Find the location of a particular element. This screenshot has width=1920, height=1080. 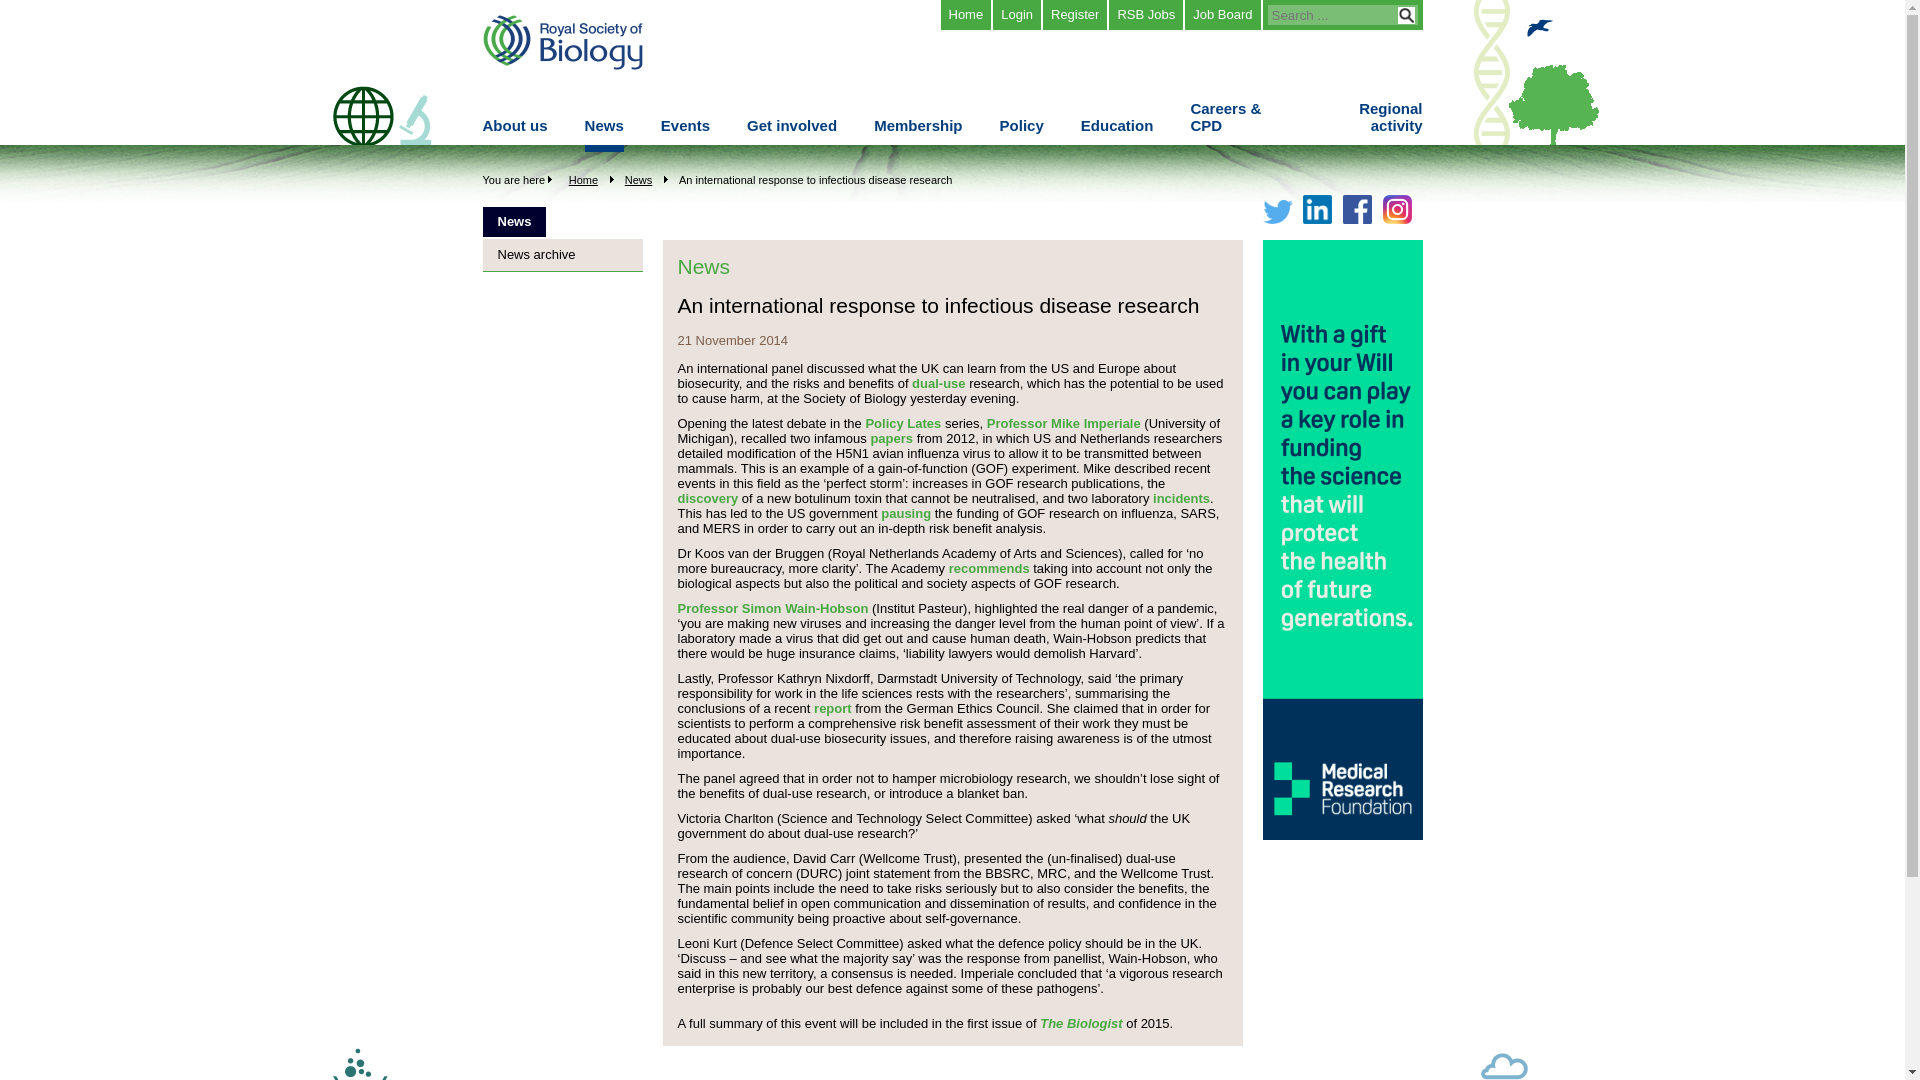

MRF Advert  is located at coordinates (1342, 836).